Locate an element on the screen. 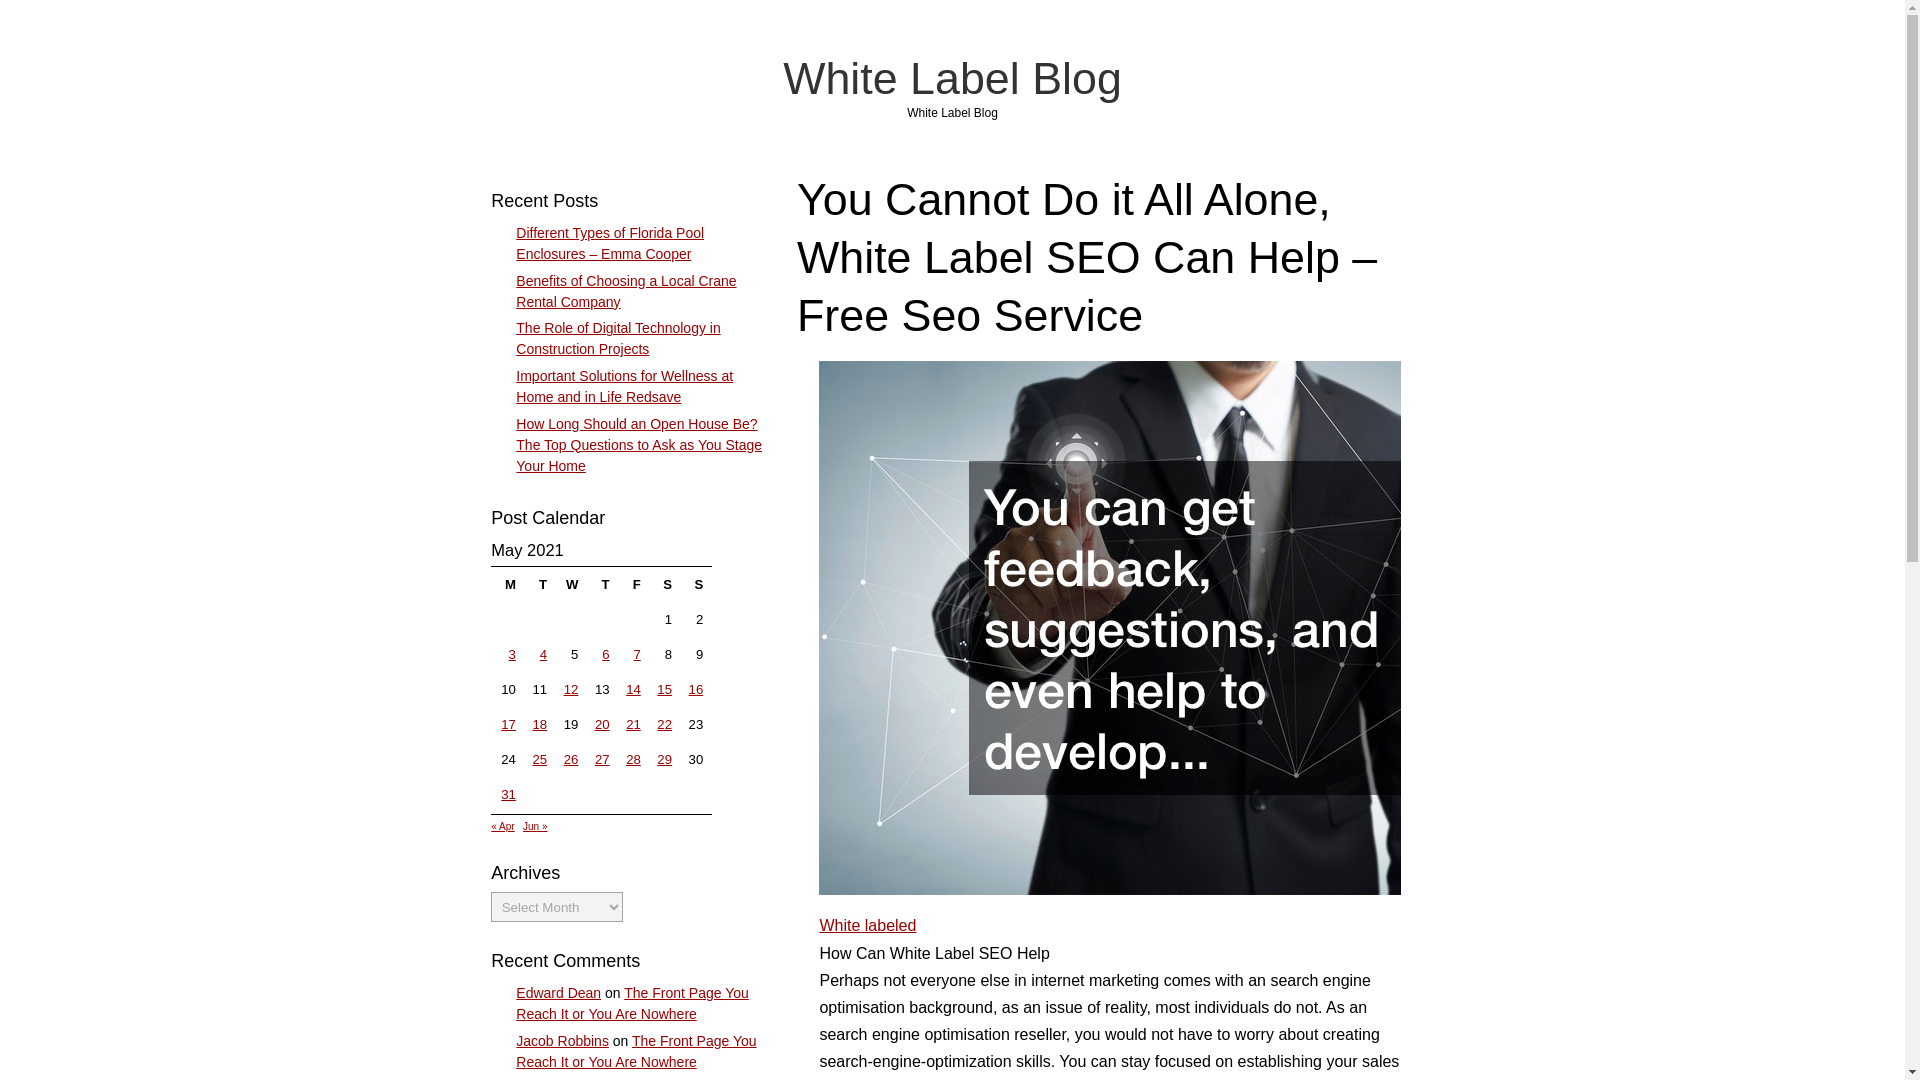 The height and width of the screenshot is (1080, 1920). 14 is located at coordinates (633, 688).